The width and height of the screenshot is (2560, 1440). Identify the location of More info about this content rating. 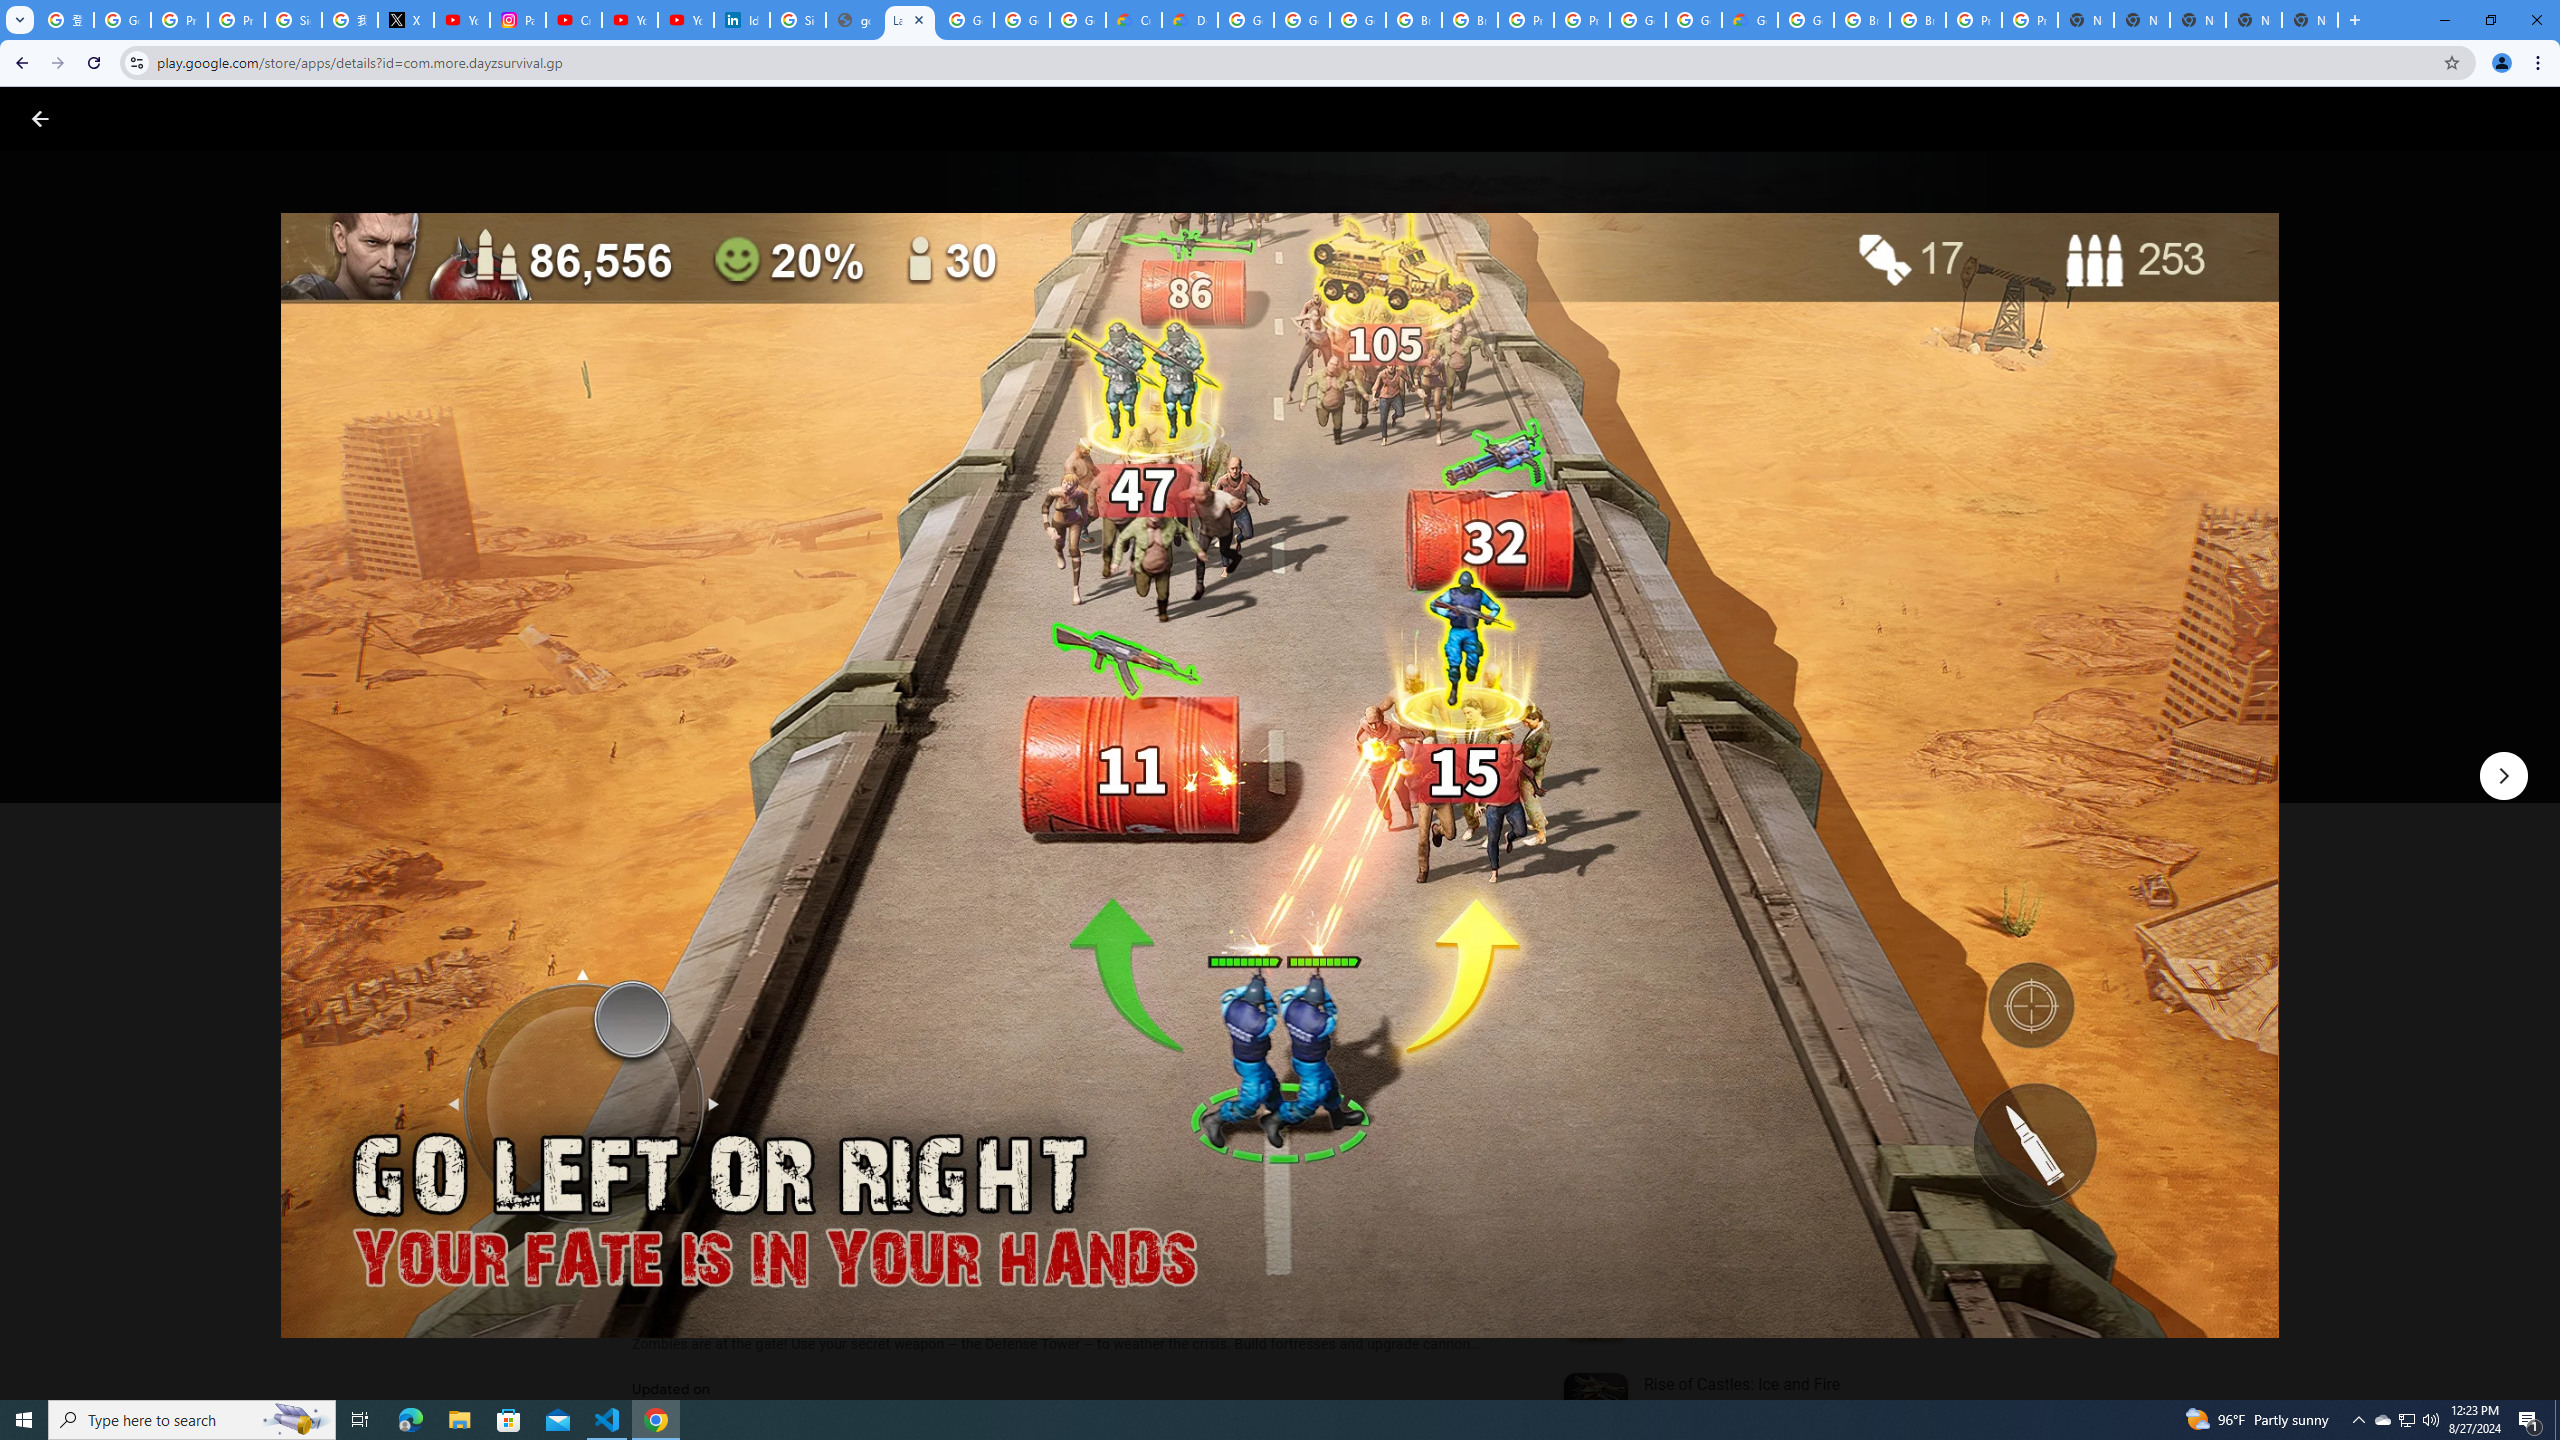
(1012, 678).